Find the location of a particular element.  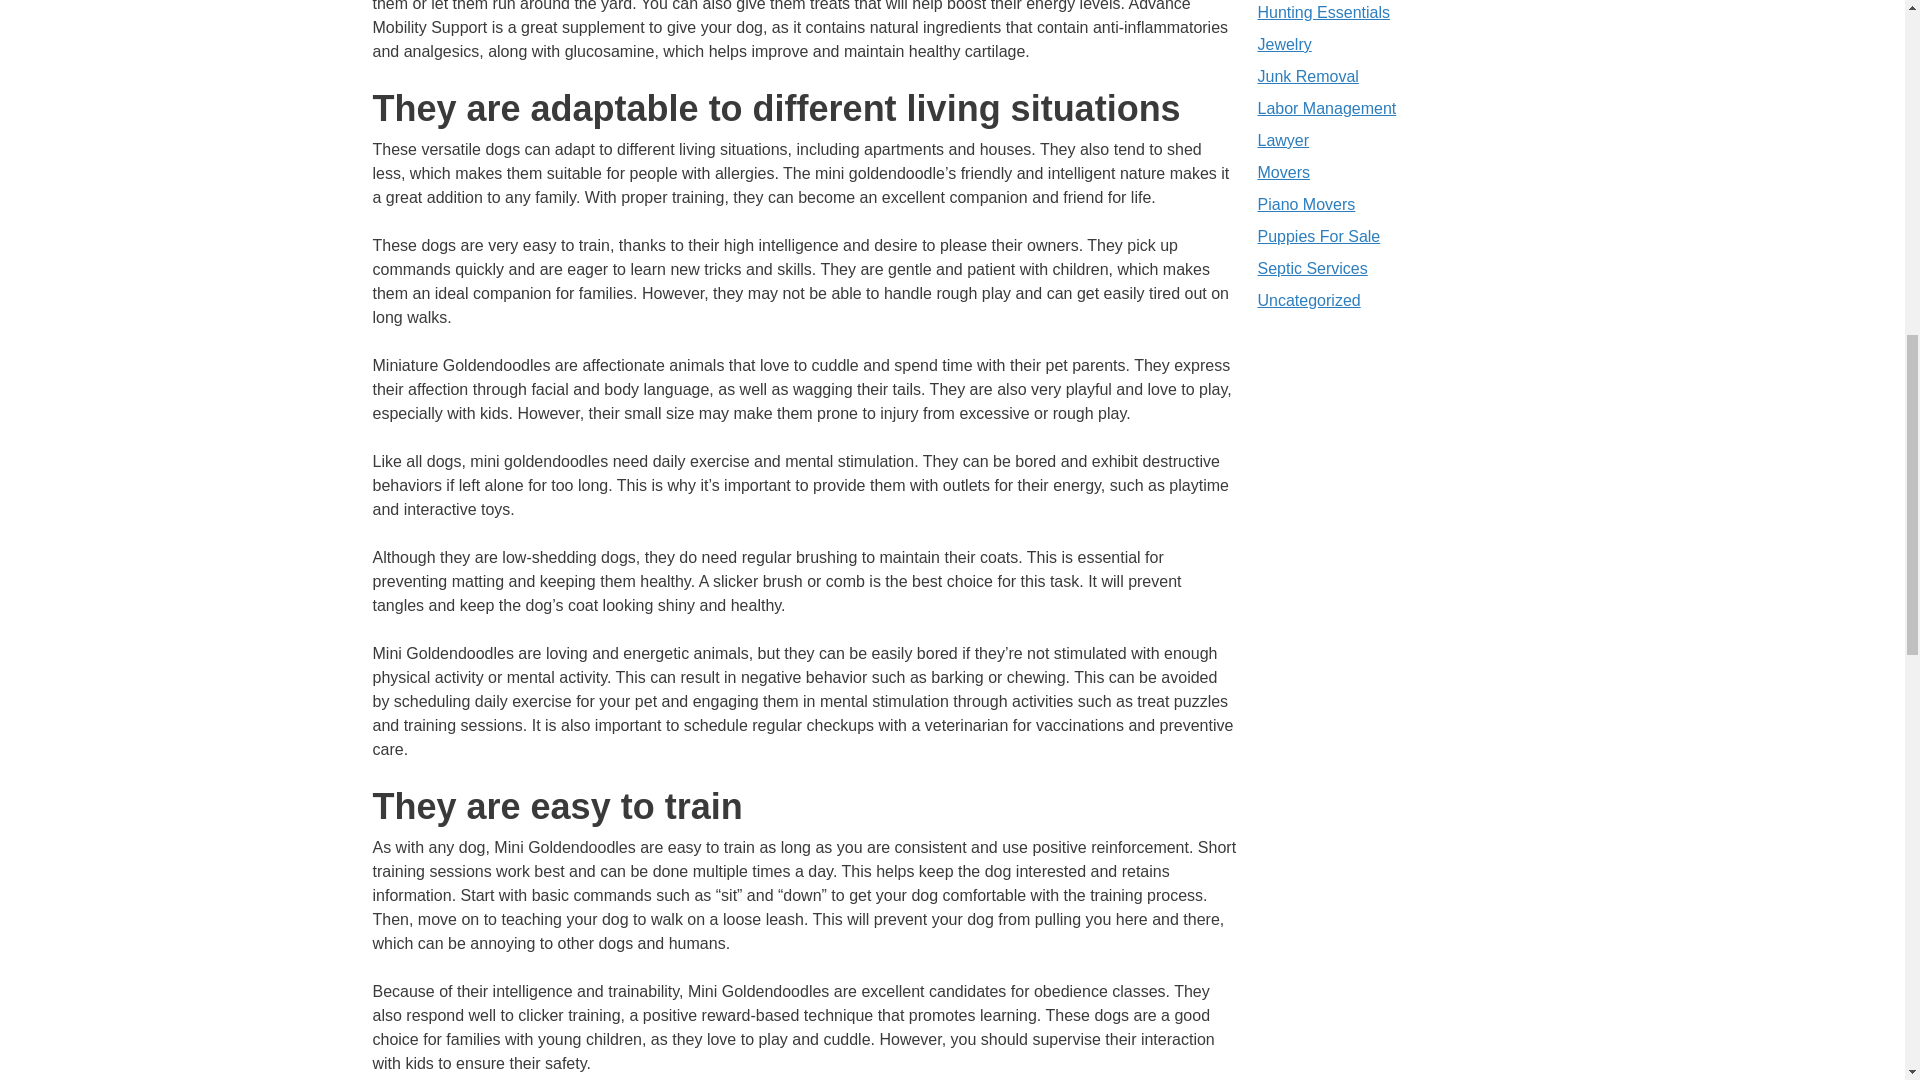

Movers is located at coordinates (1283, 172).